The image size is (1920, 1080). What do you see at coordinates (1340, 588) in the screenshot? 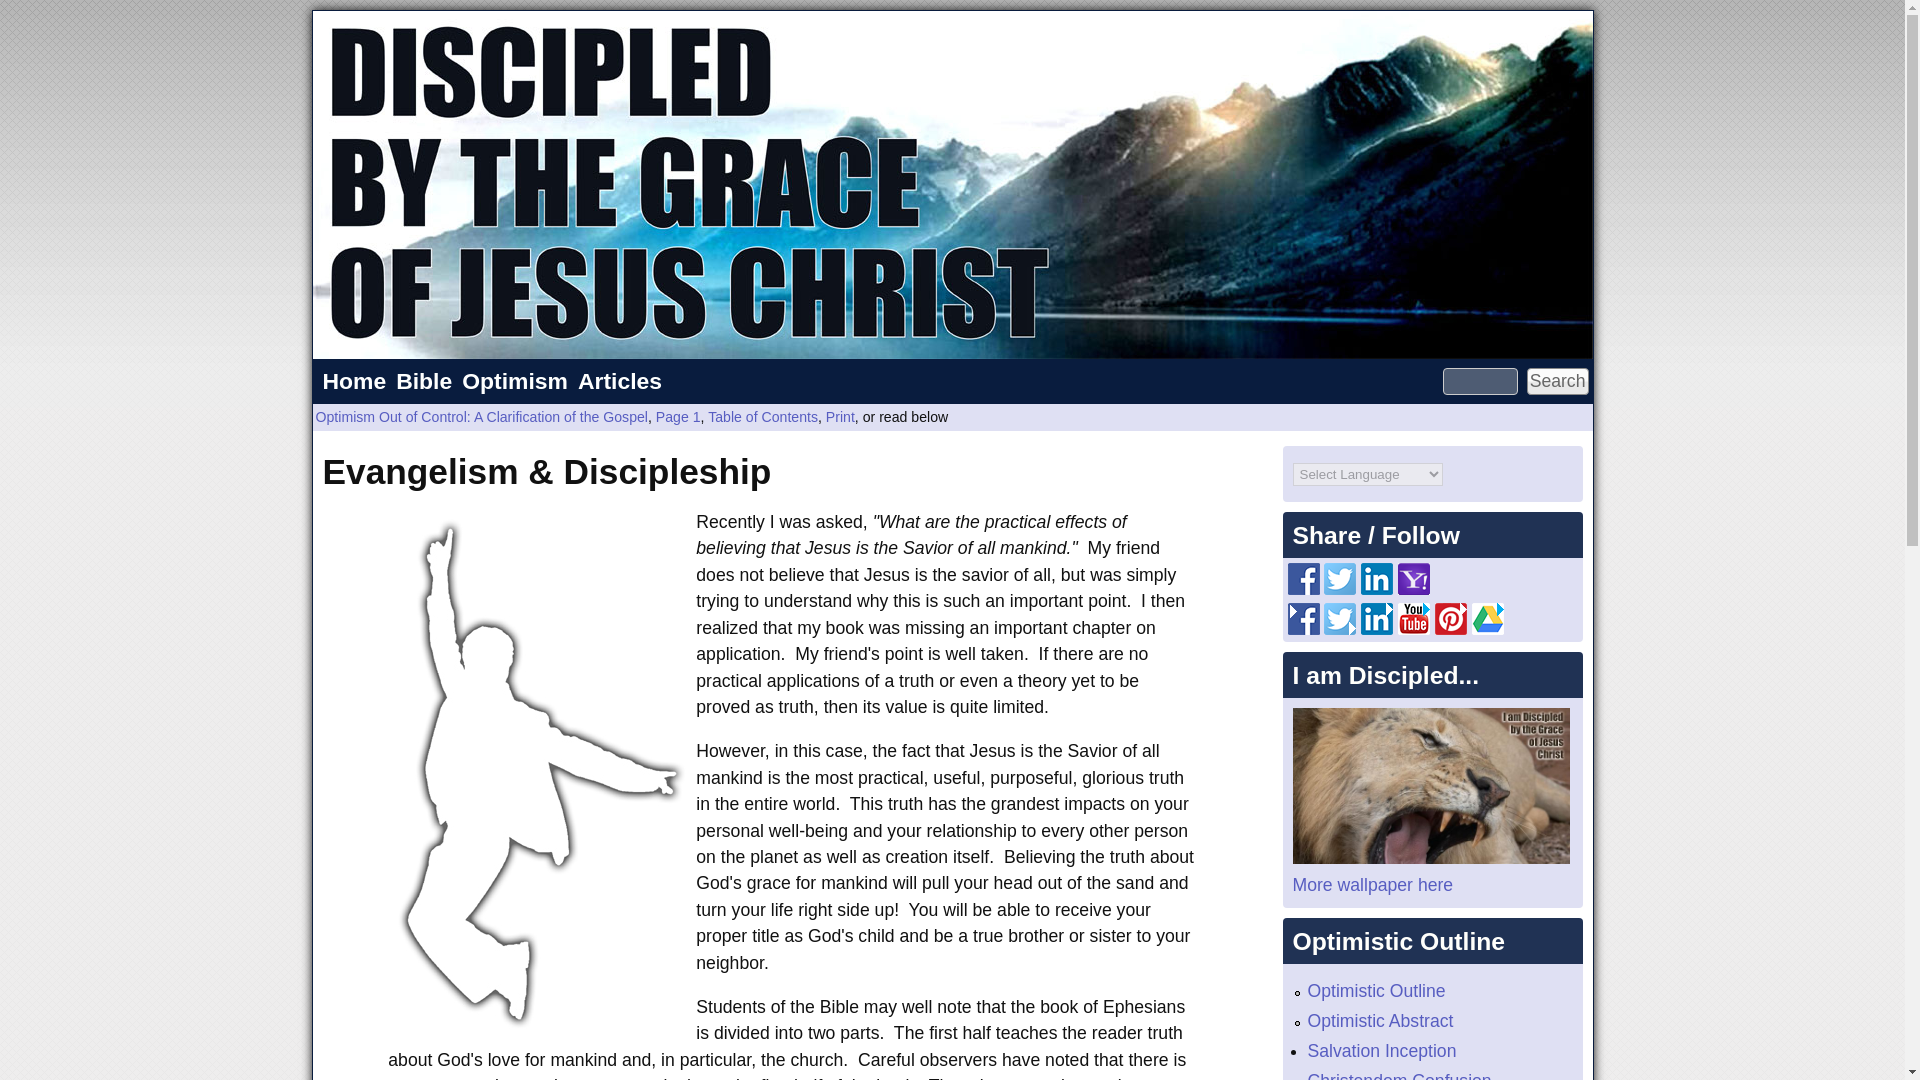
I see `Share this on Twitter` at bounding box center [1340, 588].